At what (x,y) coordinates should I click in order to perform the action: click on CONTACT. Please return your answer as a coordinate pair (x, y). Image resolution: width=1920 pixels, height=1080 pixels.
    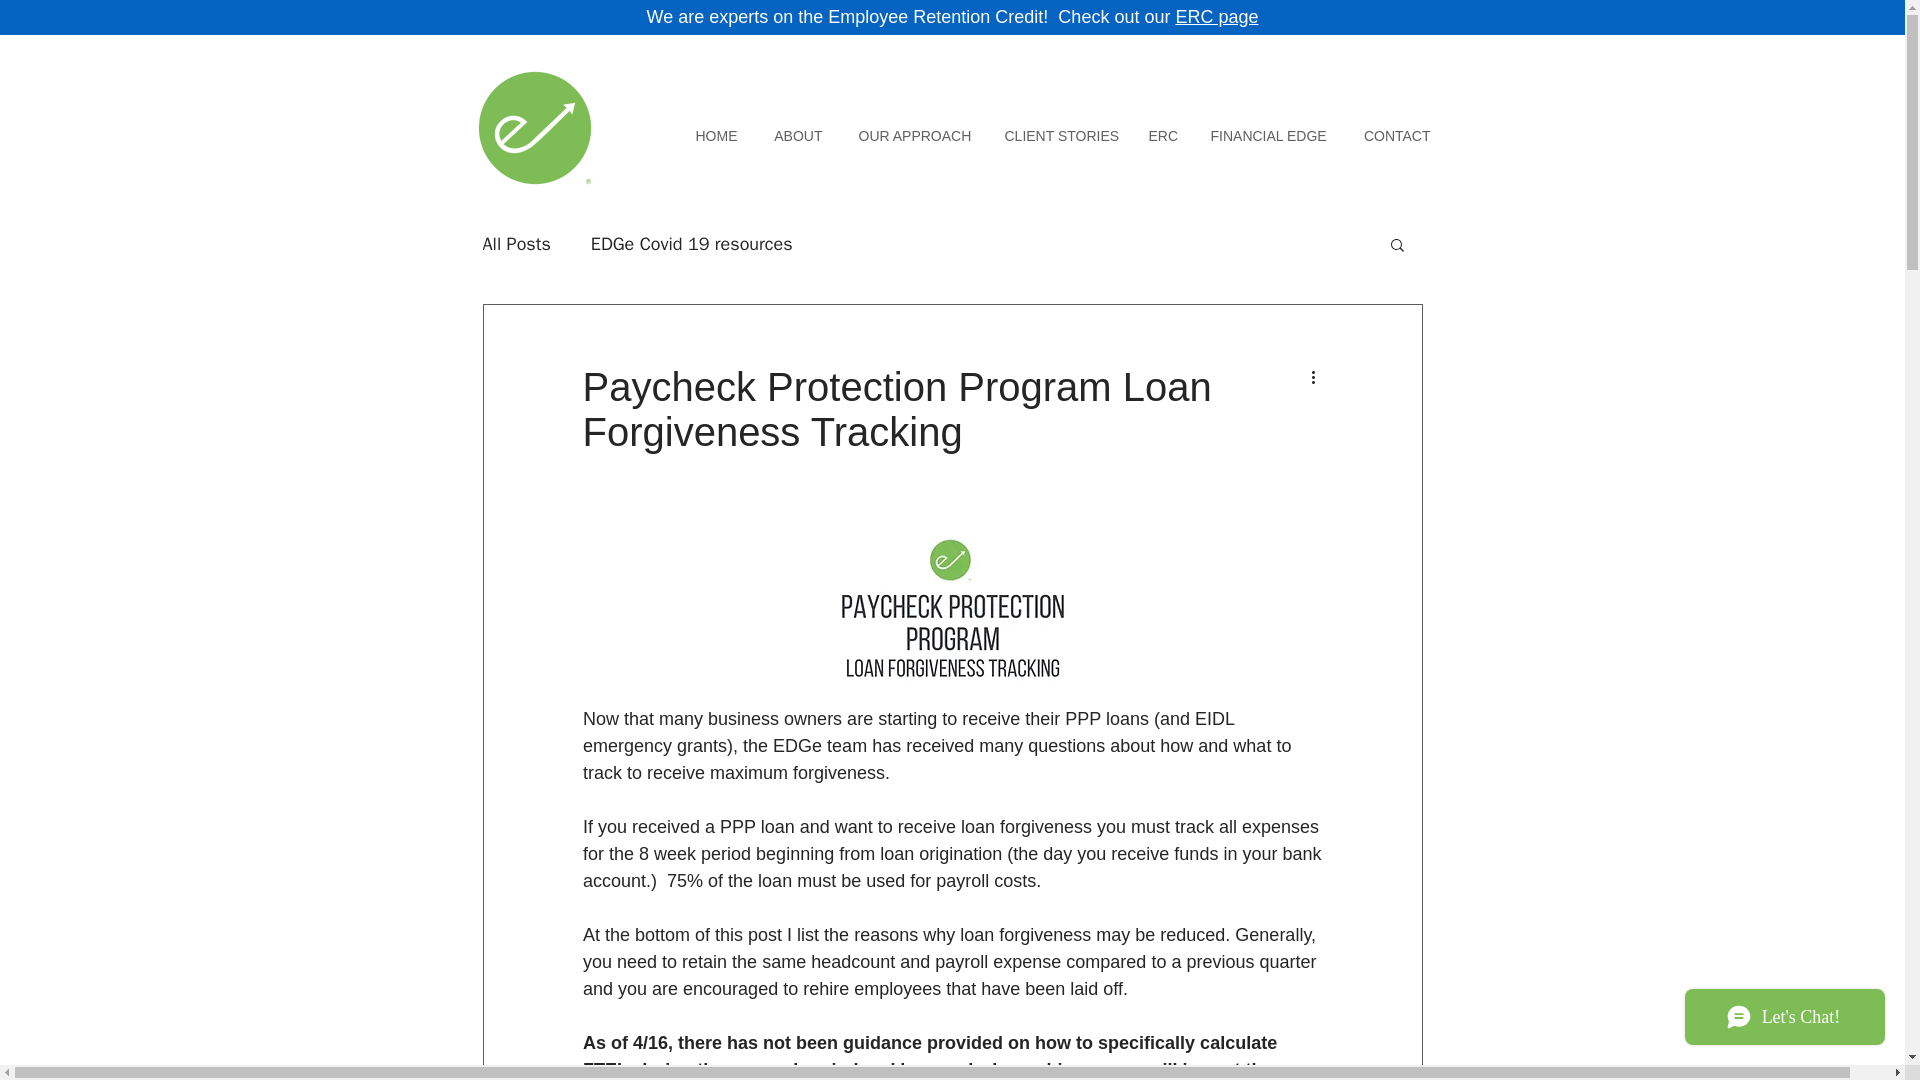
    Looking at the image, I should click on (1396, 126).